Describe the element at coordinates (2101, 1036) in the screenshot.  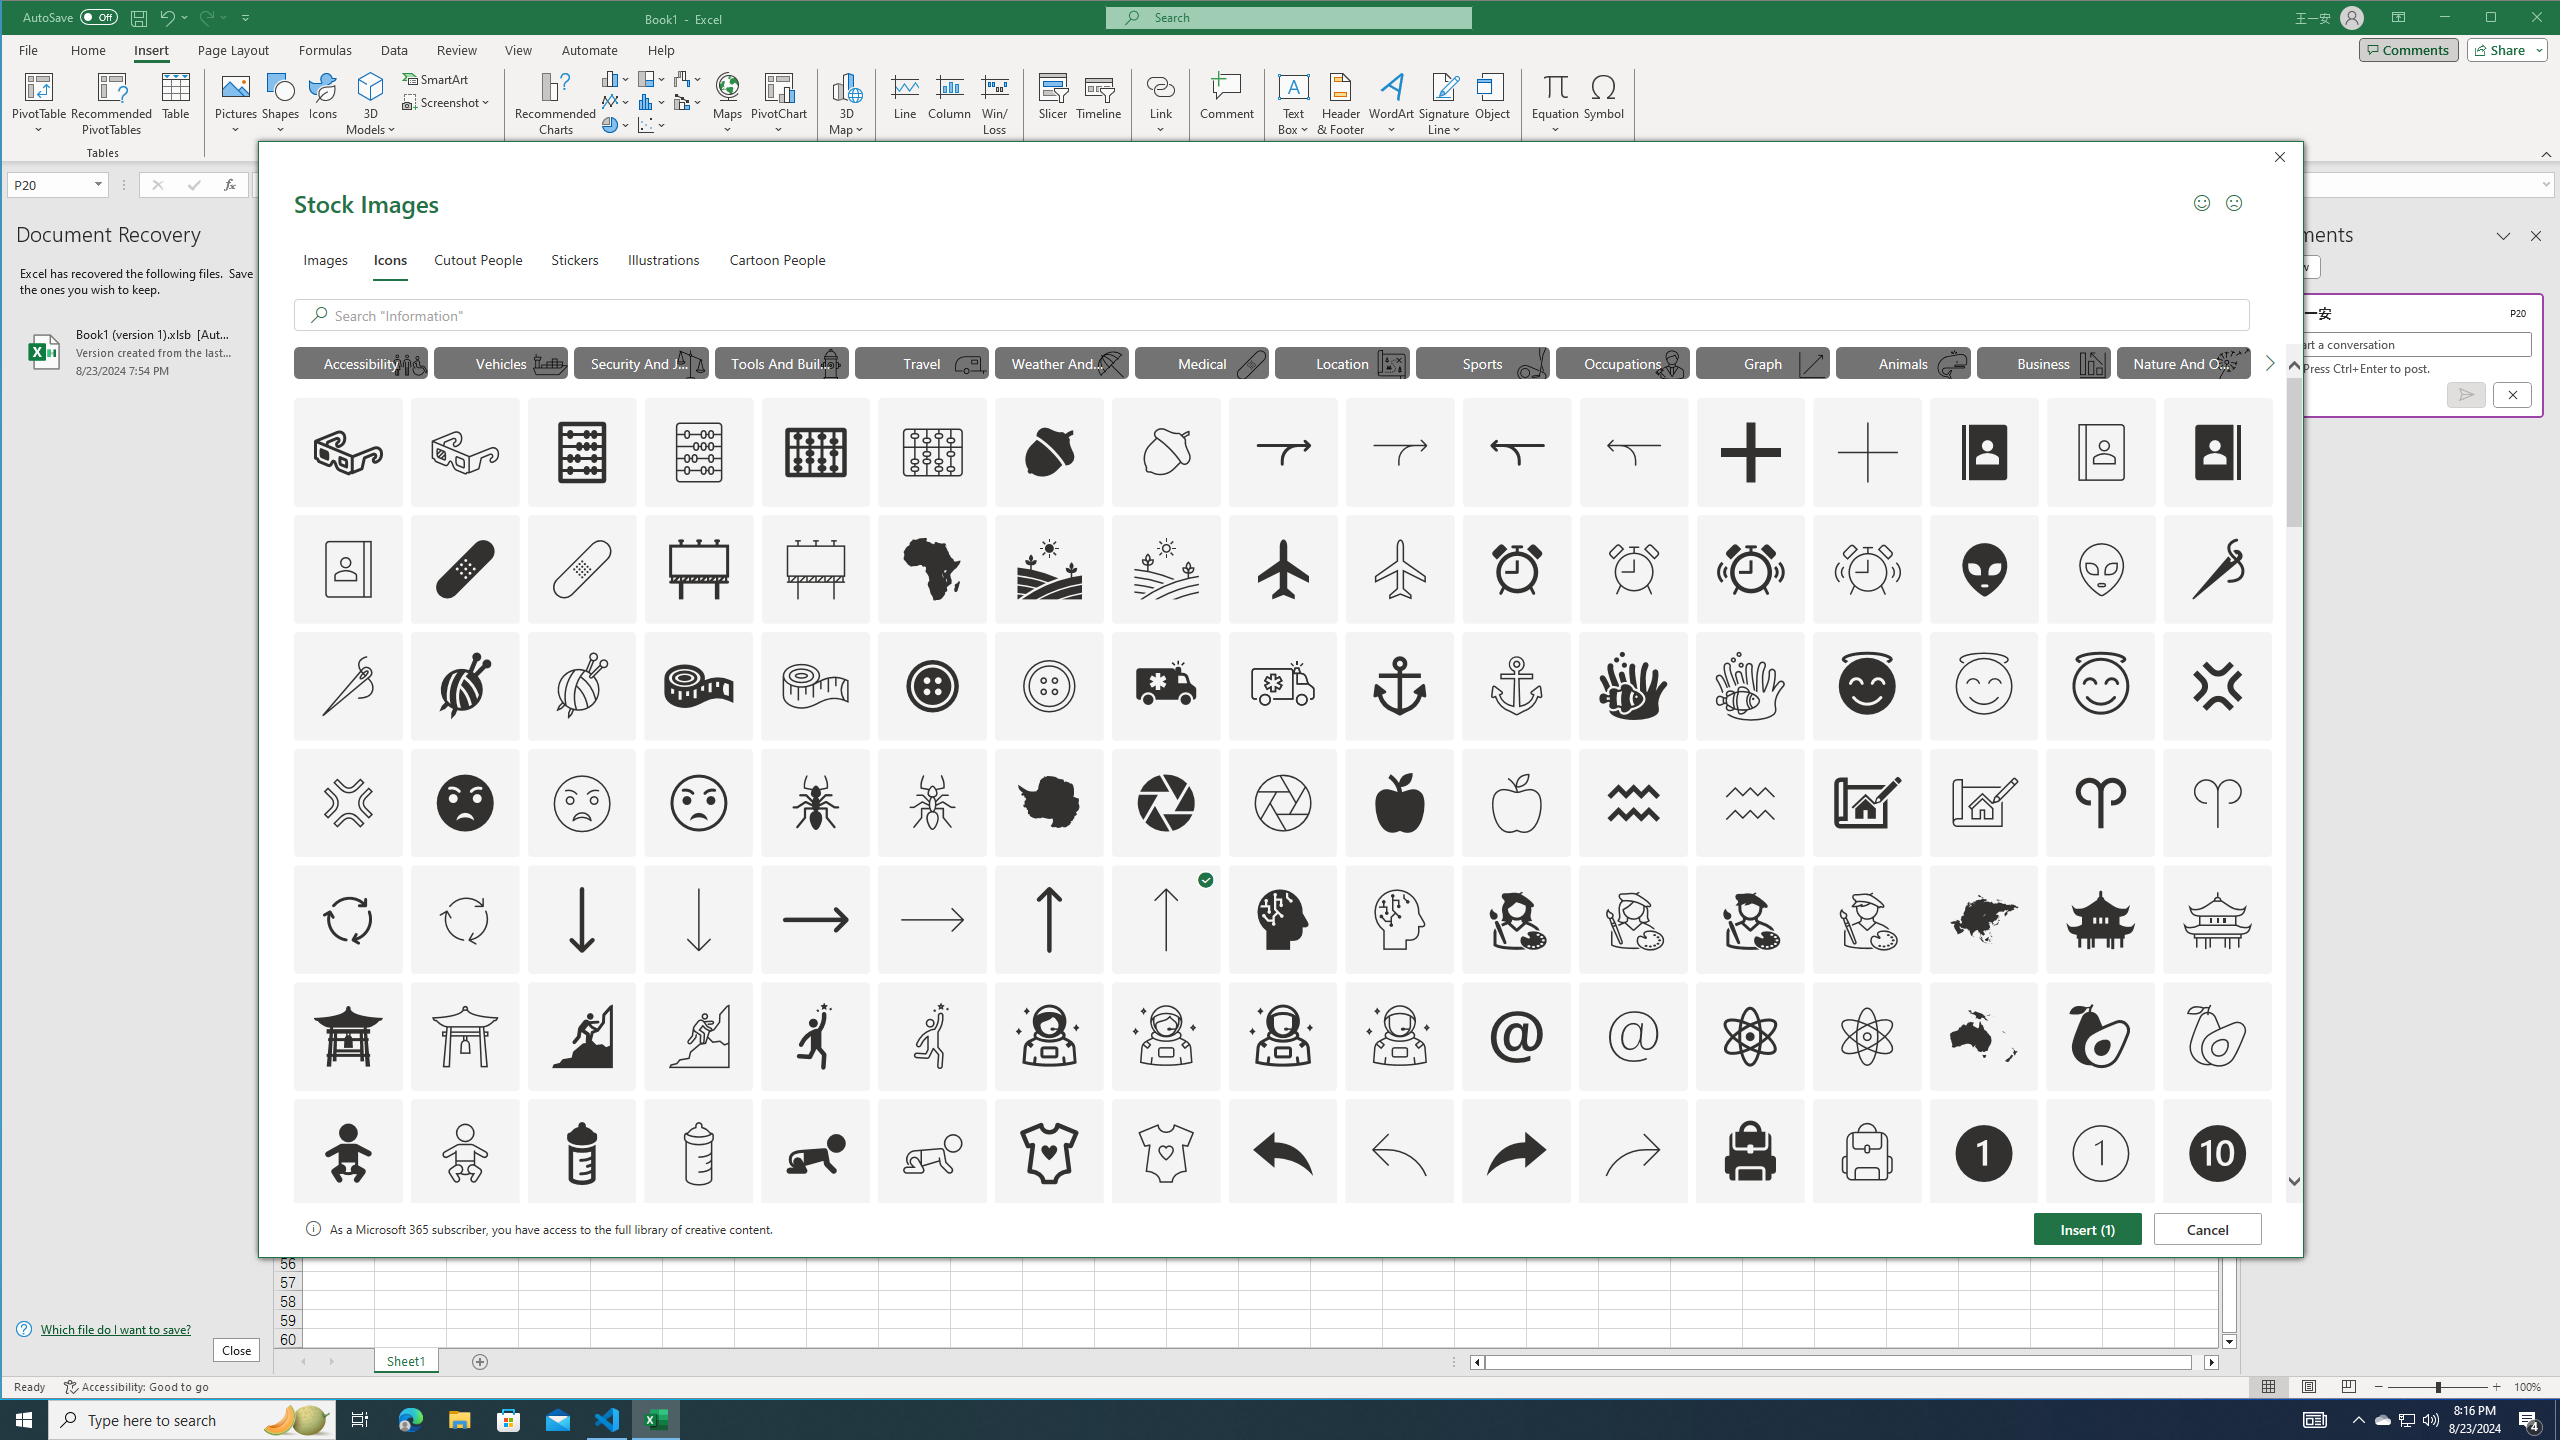
I see `AutomationID: Icons_Avocado` at that location.